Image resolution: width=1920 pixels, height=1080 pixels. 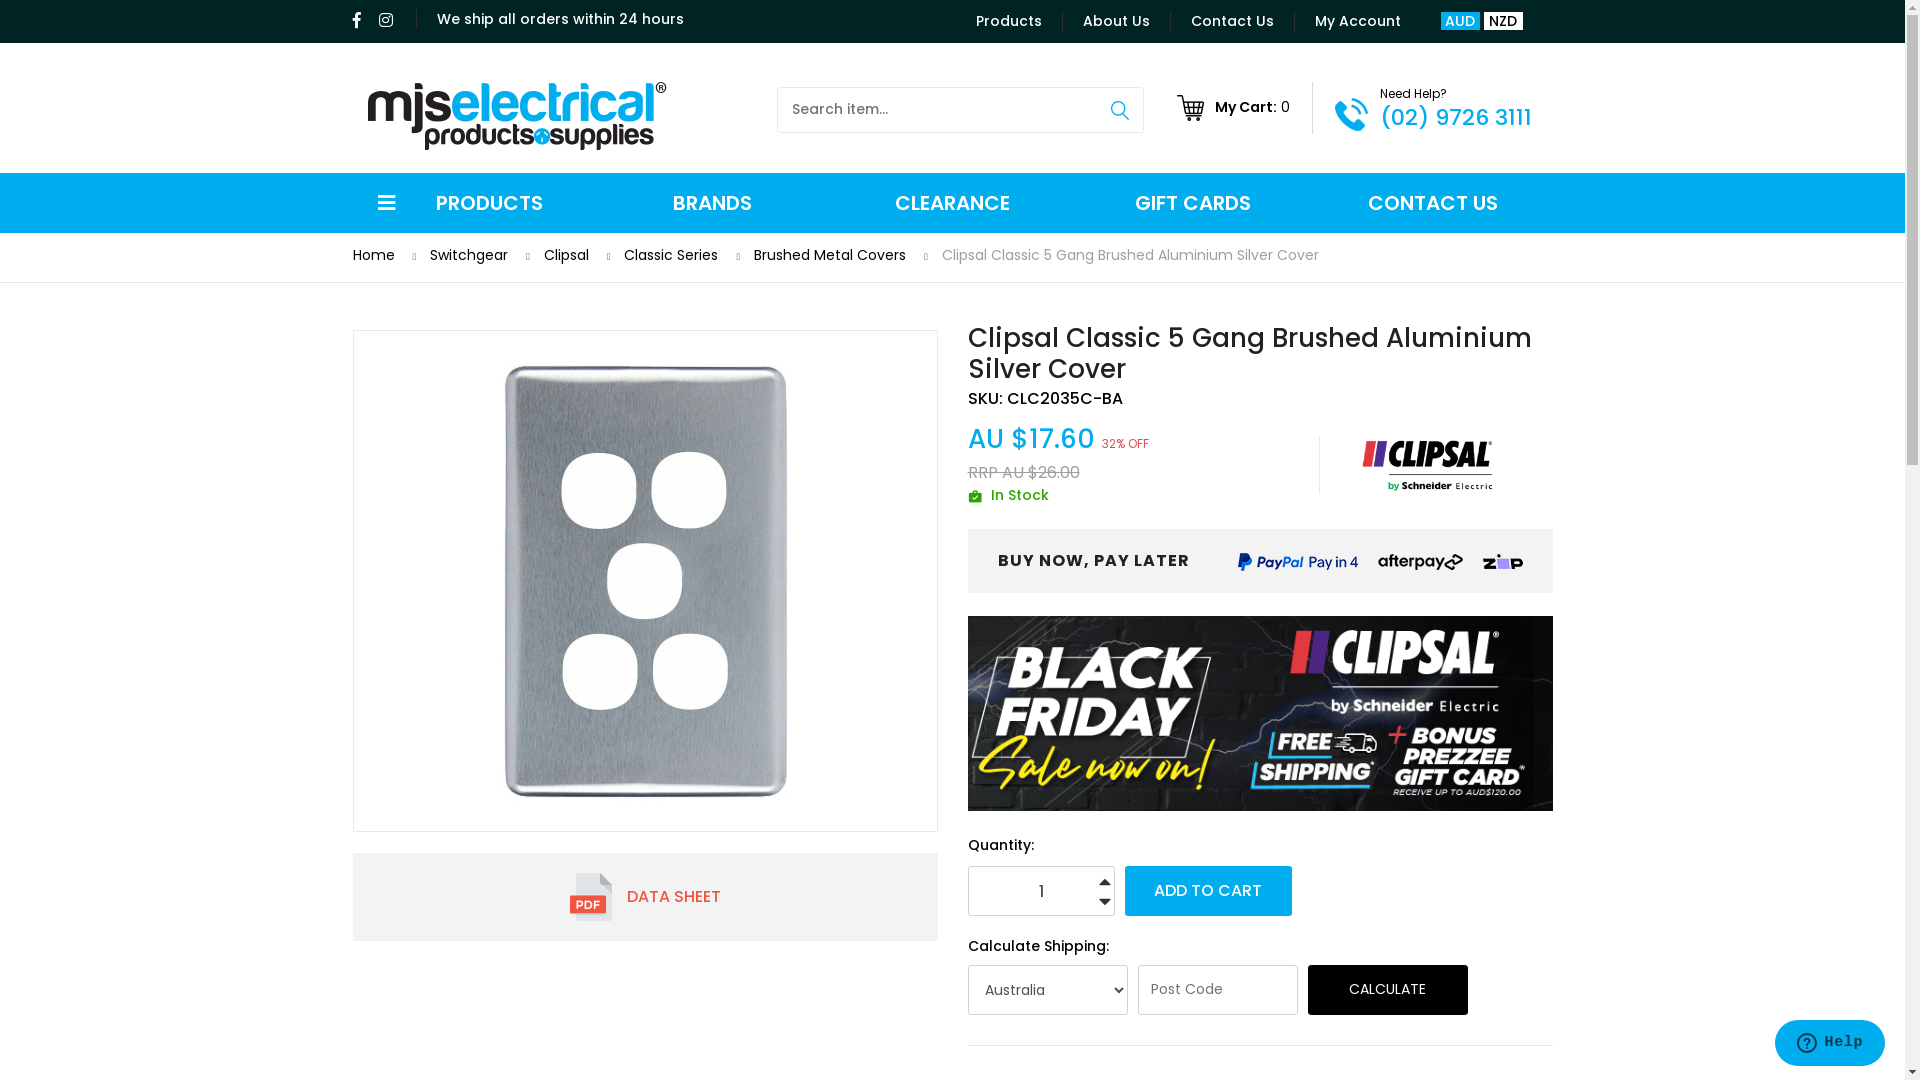 I want to click on Products, so click(x=1010, y=22).